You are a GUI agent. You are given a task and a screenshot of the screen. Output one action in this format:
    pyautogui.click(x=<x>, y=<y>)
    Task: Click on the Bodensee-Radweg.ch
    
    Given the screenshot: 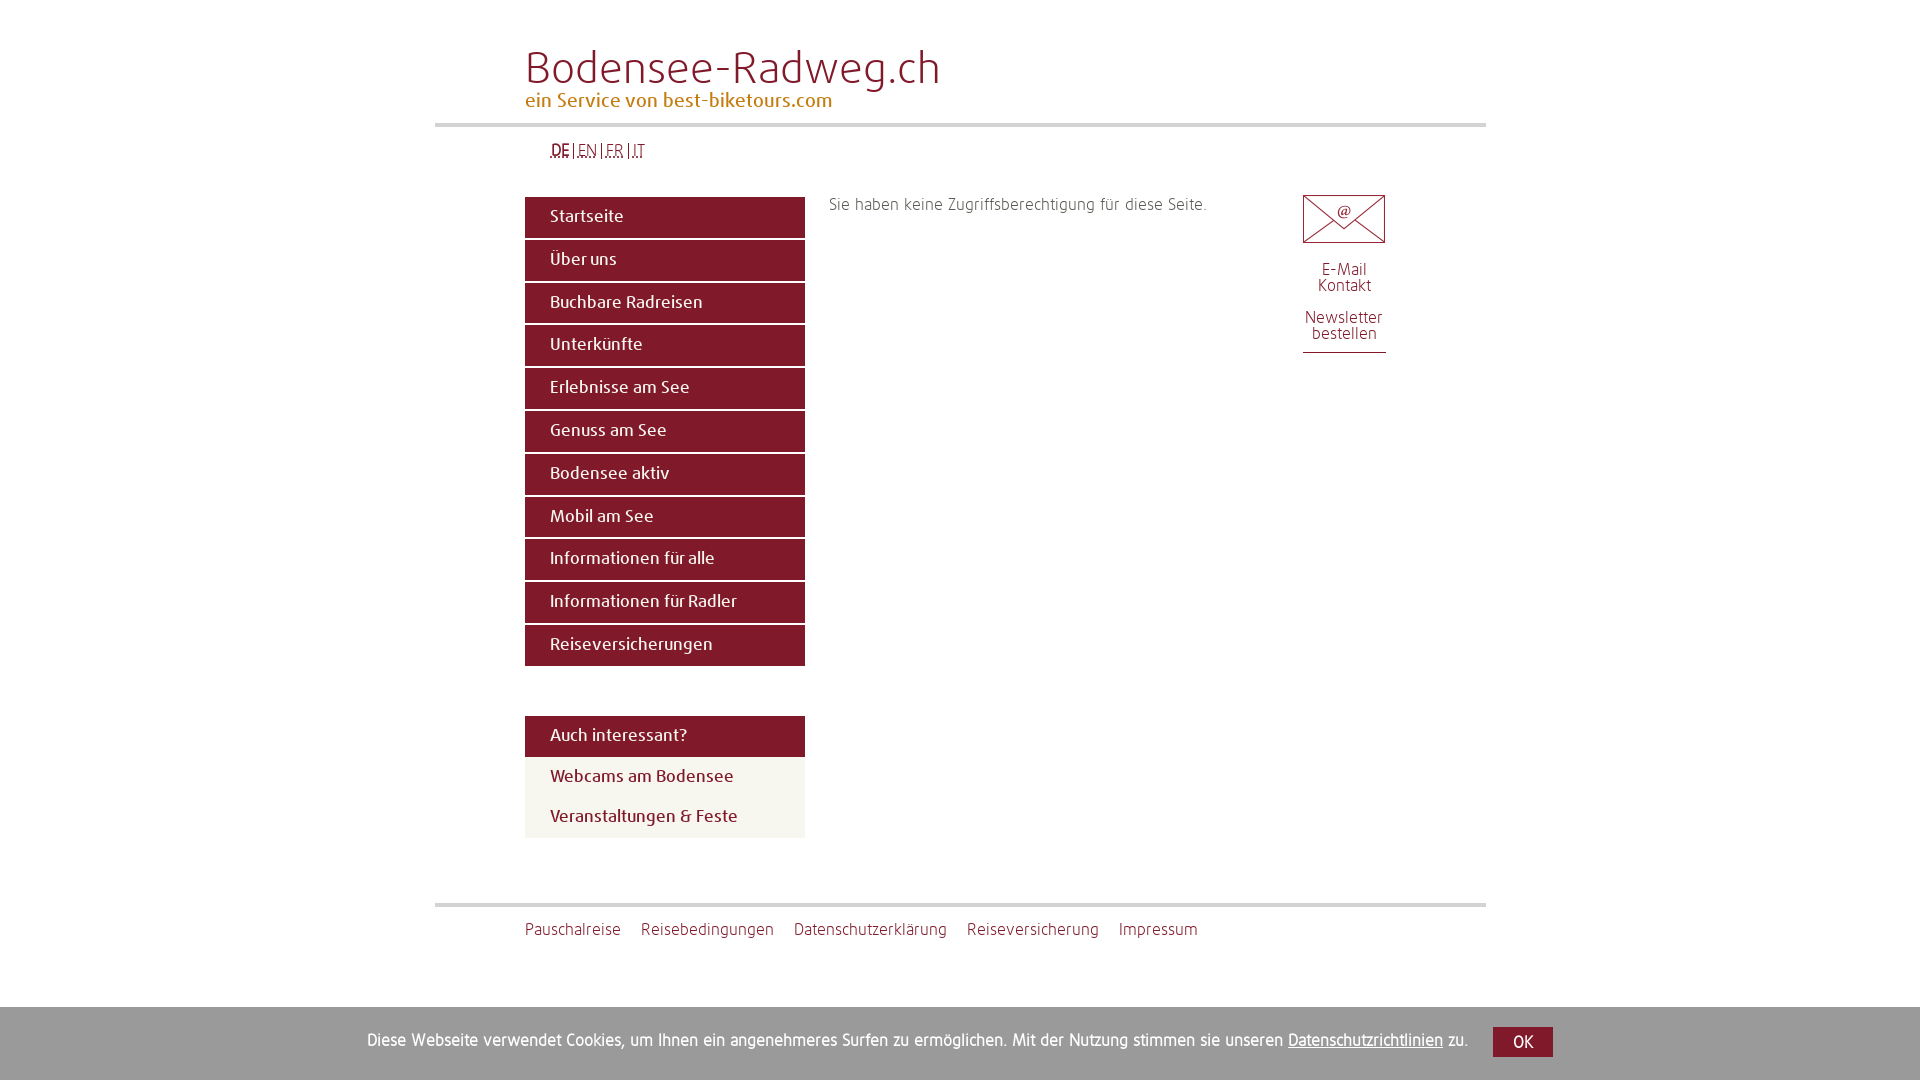 What is the action you would take?
    pyautogui.click(x=1004, y=71)
    